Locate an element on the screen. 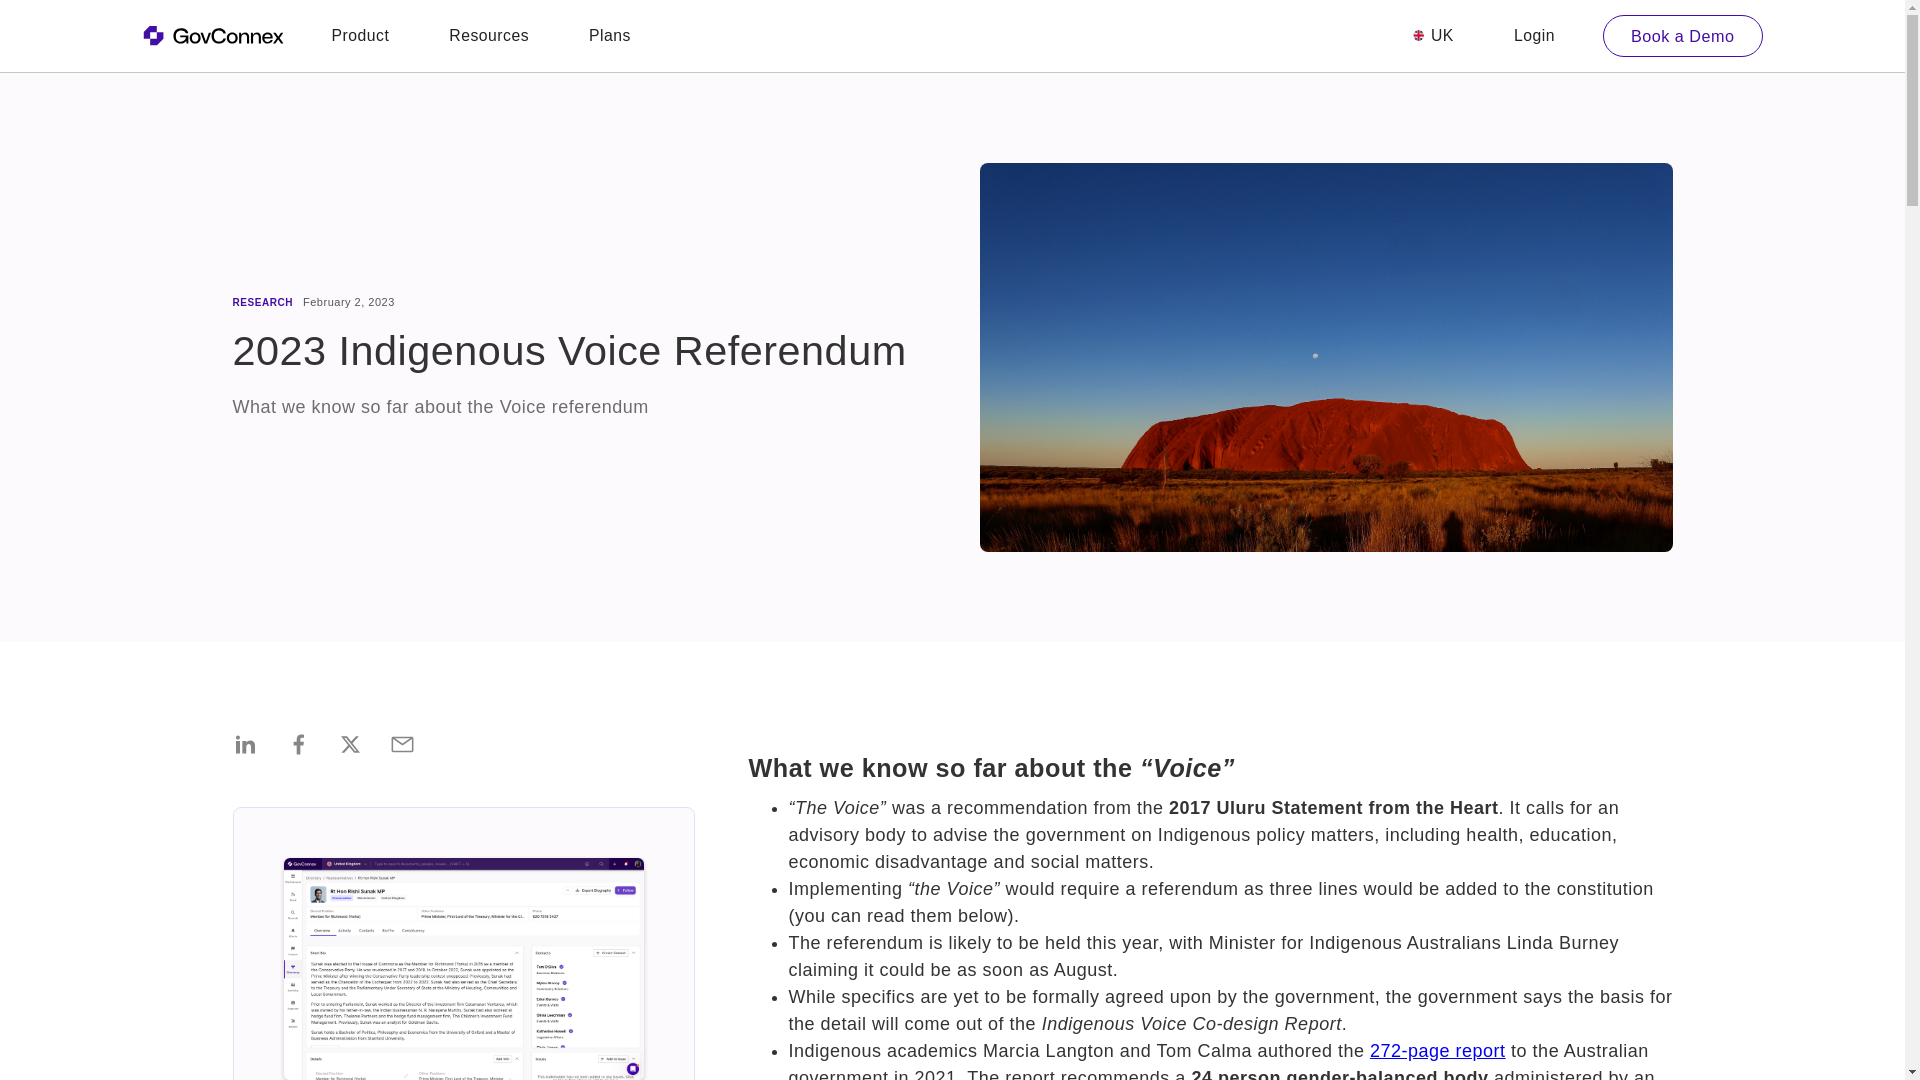 This screenshot has width=1920, height=1080. Login is located at coordinates (1534, 36).